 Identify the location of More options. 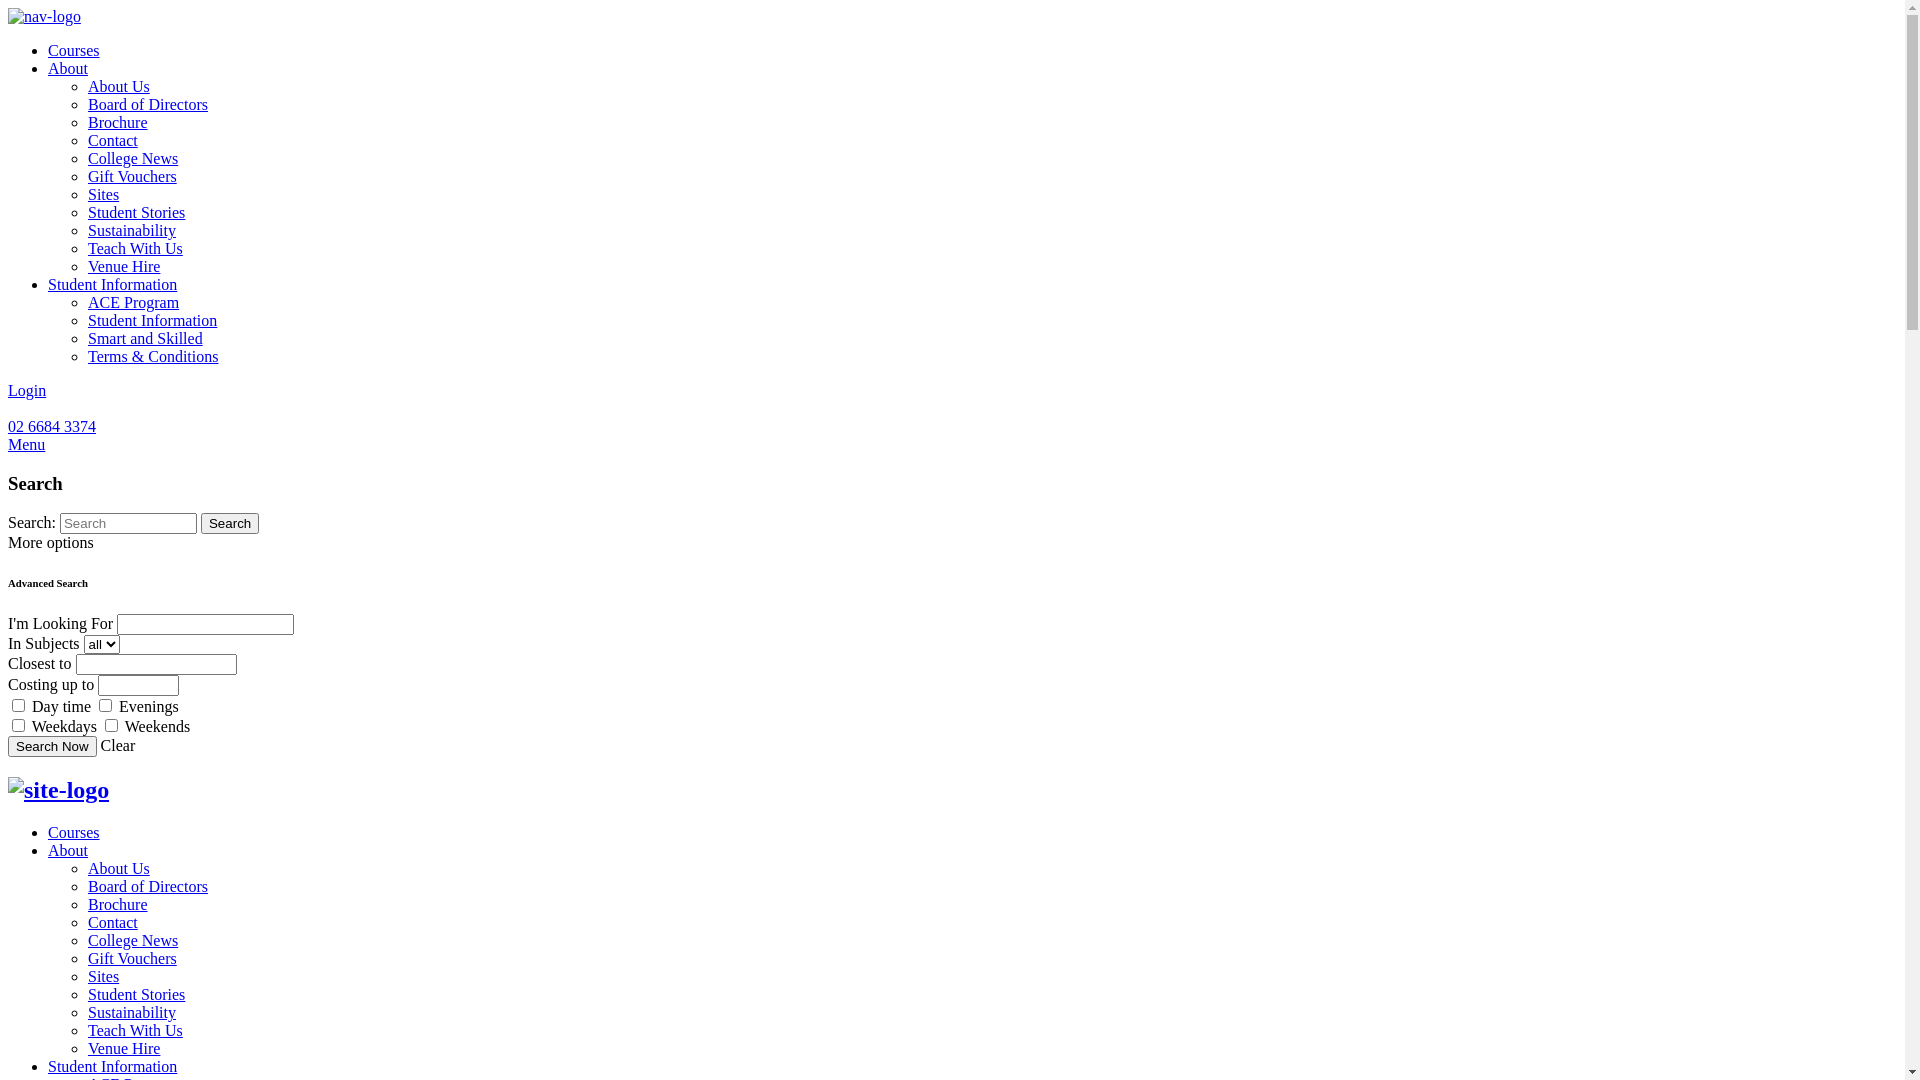
(51, 542).